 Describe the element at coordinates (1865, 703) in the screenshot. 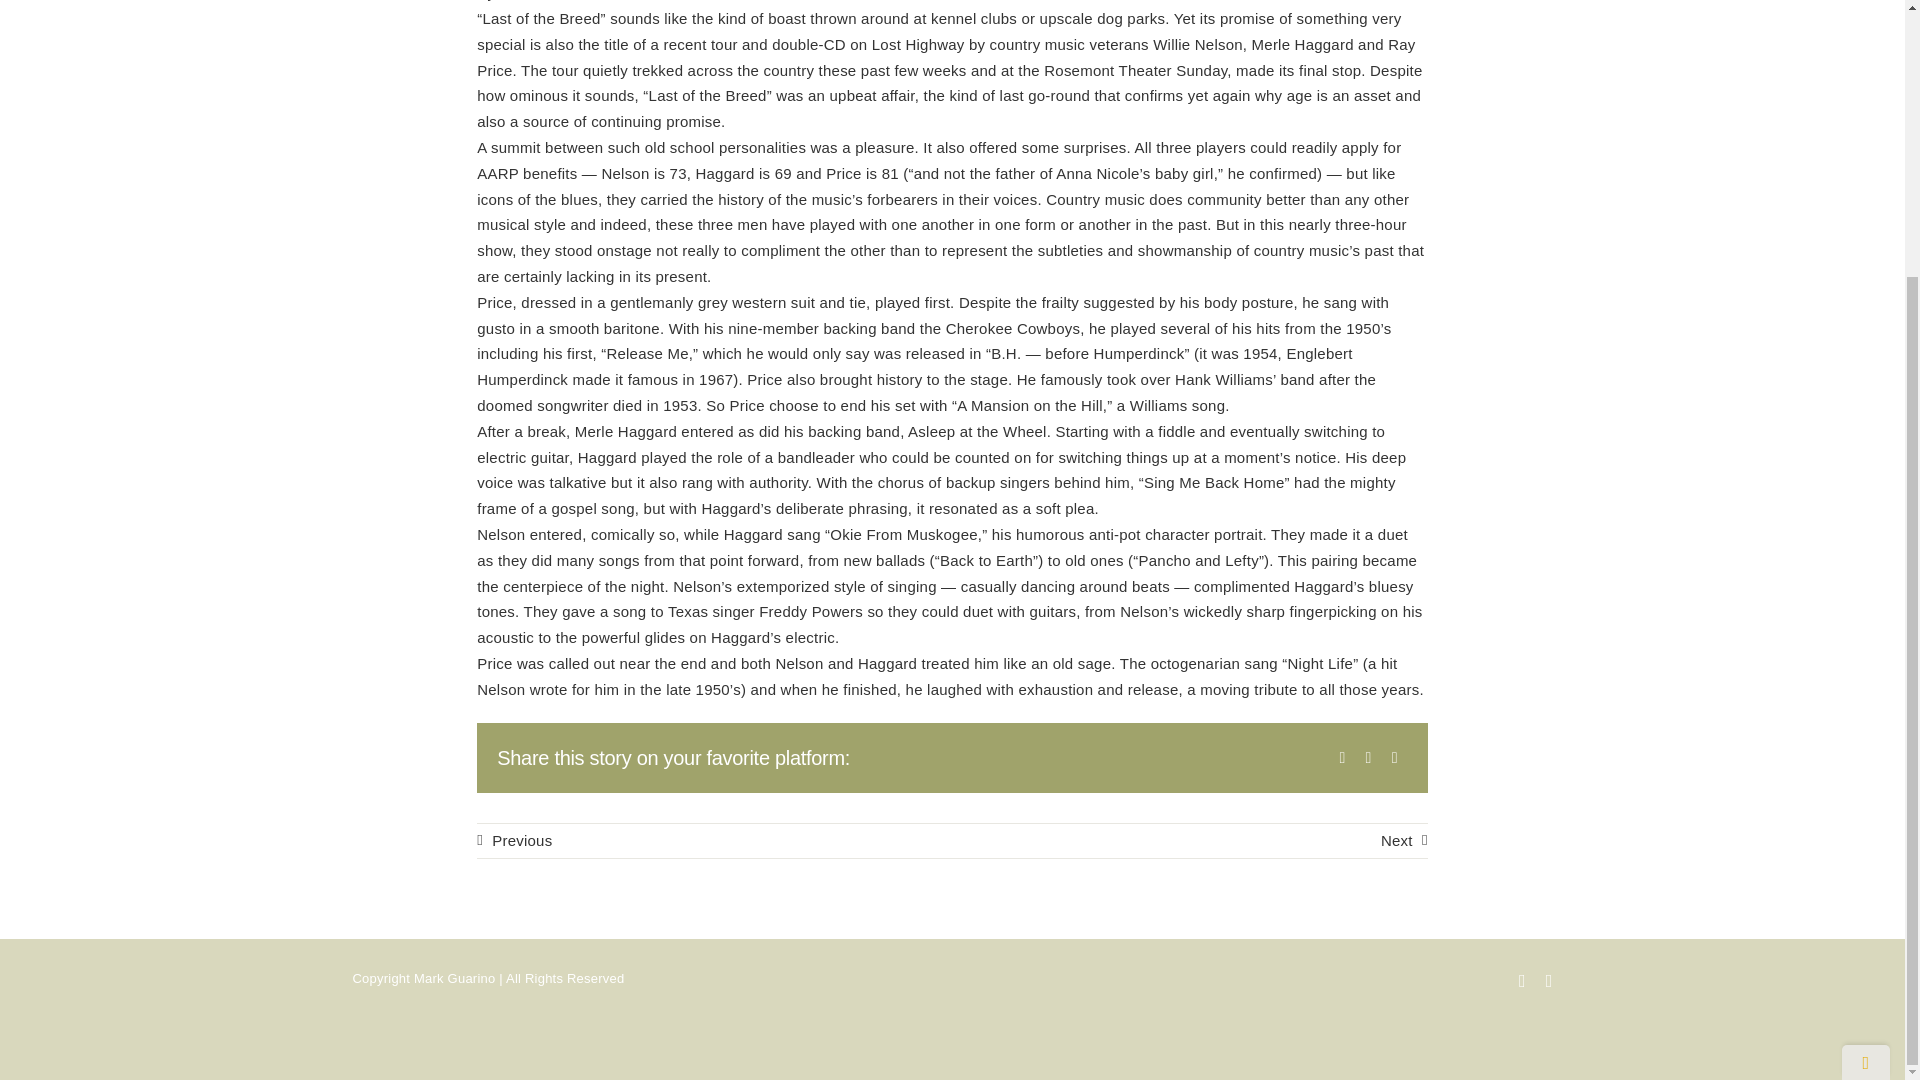

I see `Toggle Sliding Bar Area` at that location.